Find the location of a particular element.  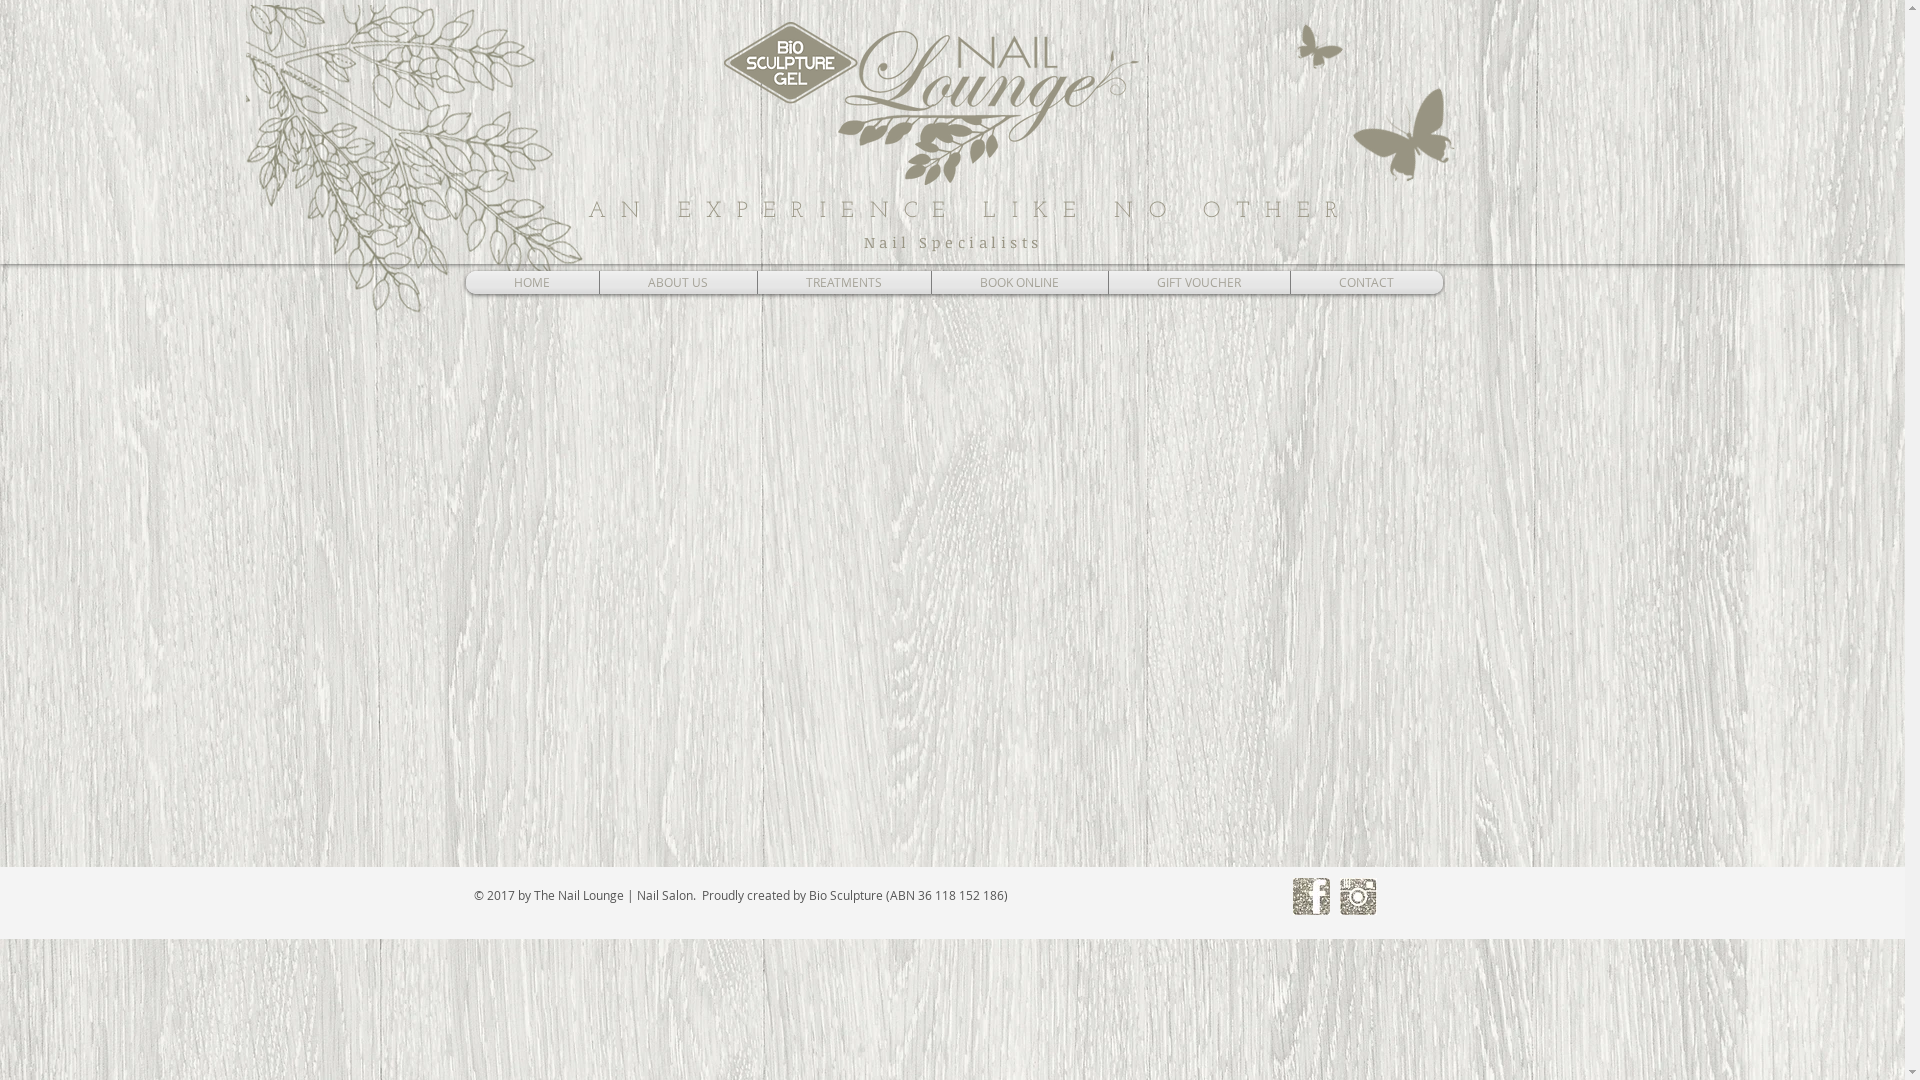

TREATMENTS is located at coordinates (844, 282).